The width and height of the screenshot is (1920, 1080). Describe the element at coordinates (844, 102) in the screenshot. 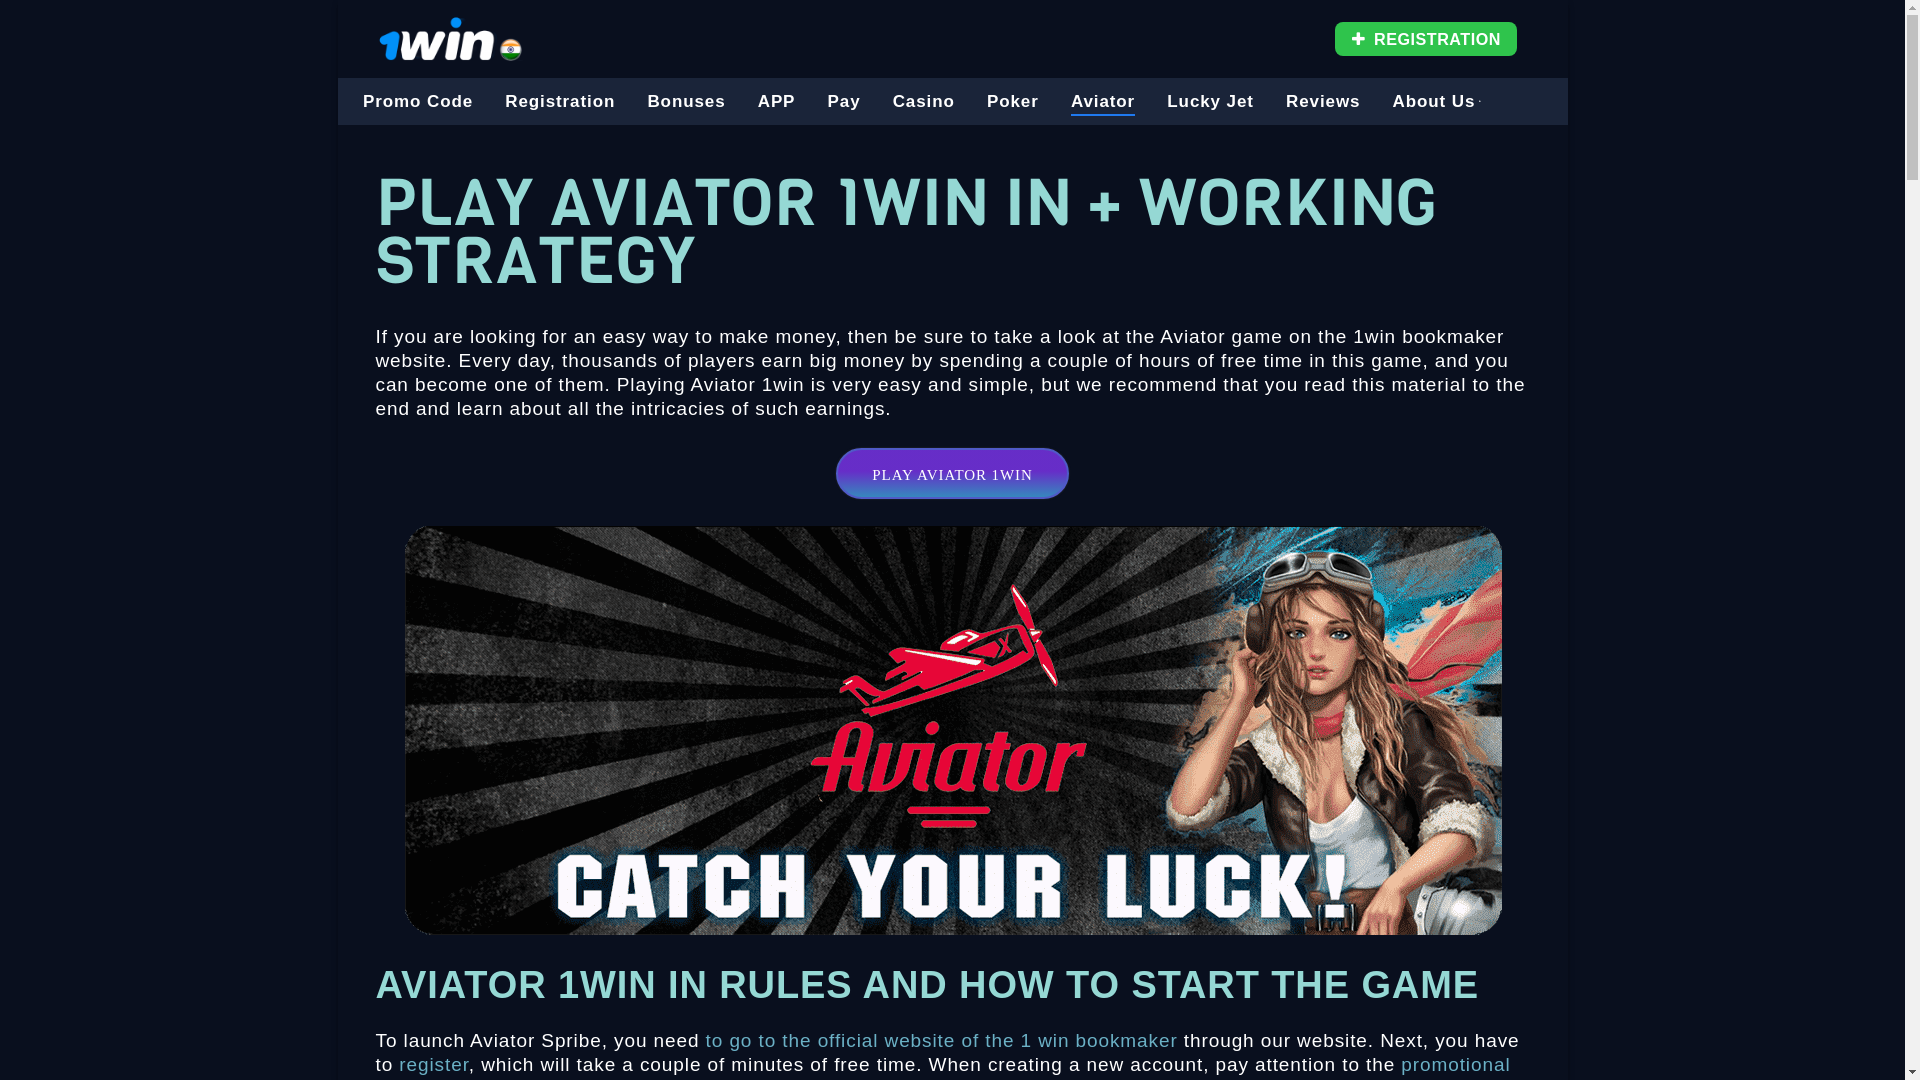

I see `Pay` at that location.